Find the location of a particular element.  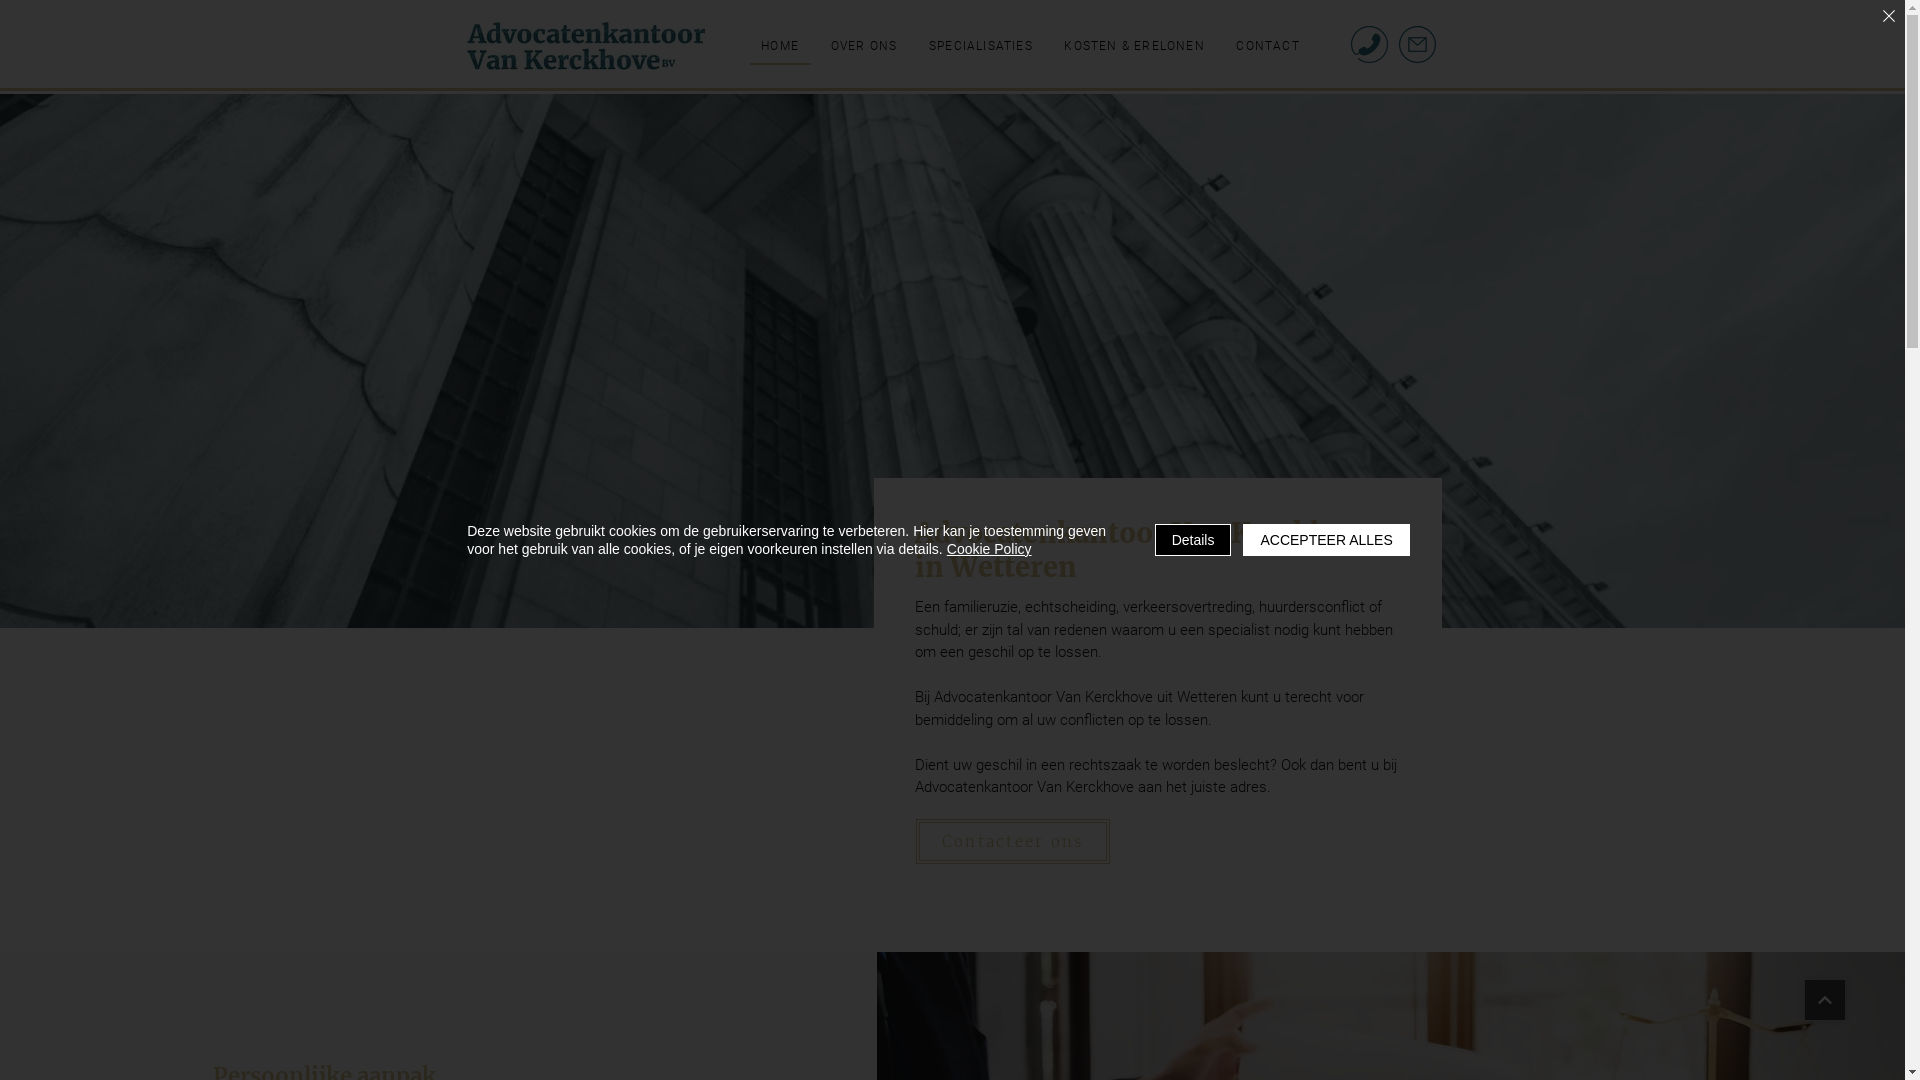

Details is located at coordinates (1194, 540).